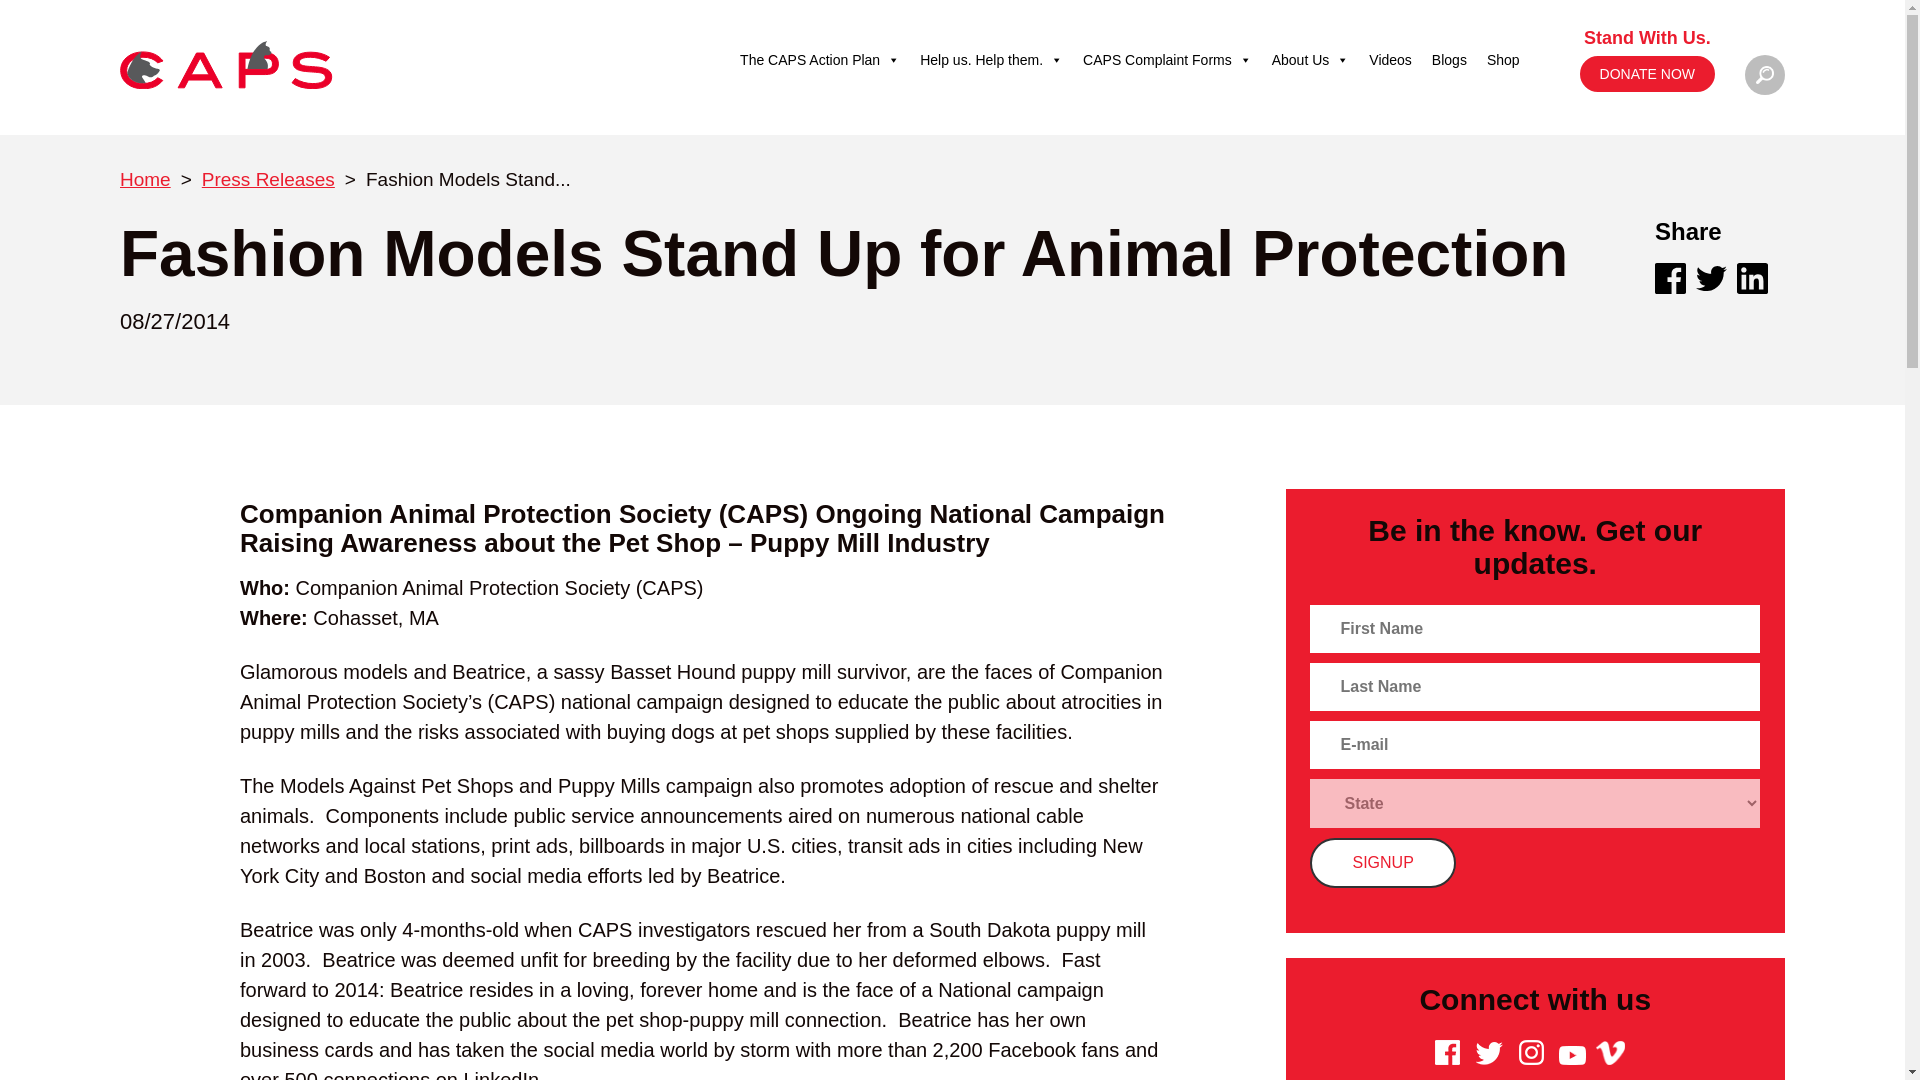 The image size is (1920, 1080). Describe the element at coordinates (1670, 278) in the screenshot. I see `Share on Facebook` at that location.